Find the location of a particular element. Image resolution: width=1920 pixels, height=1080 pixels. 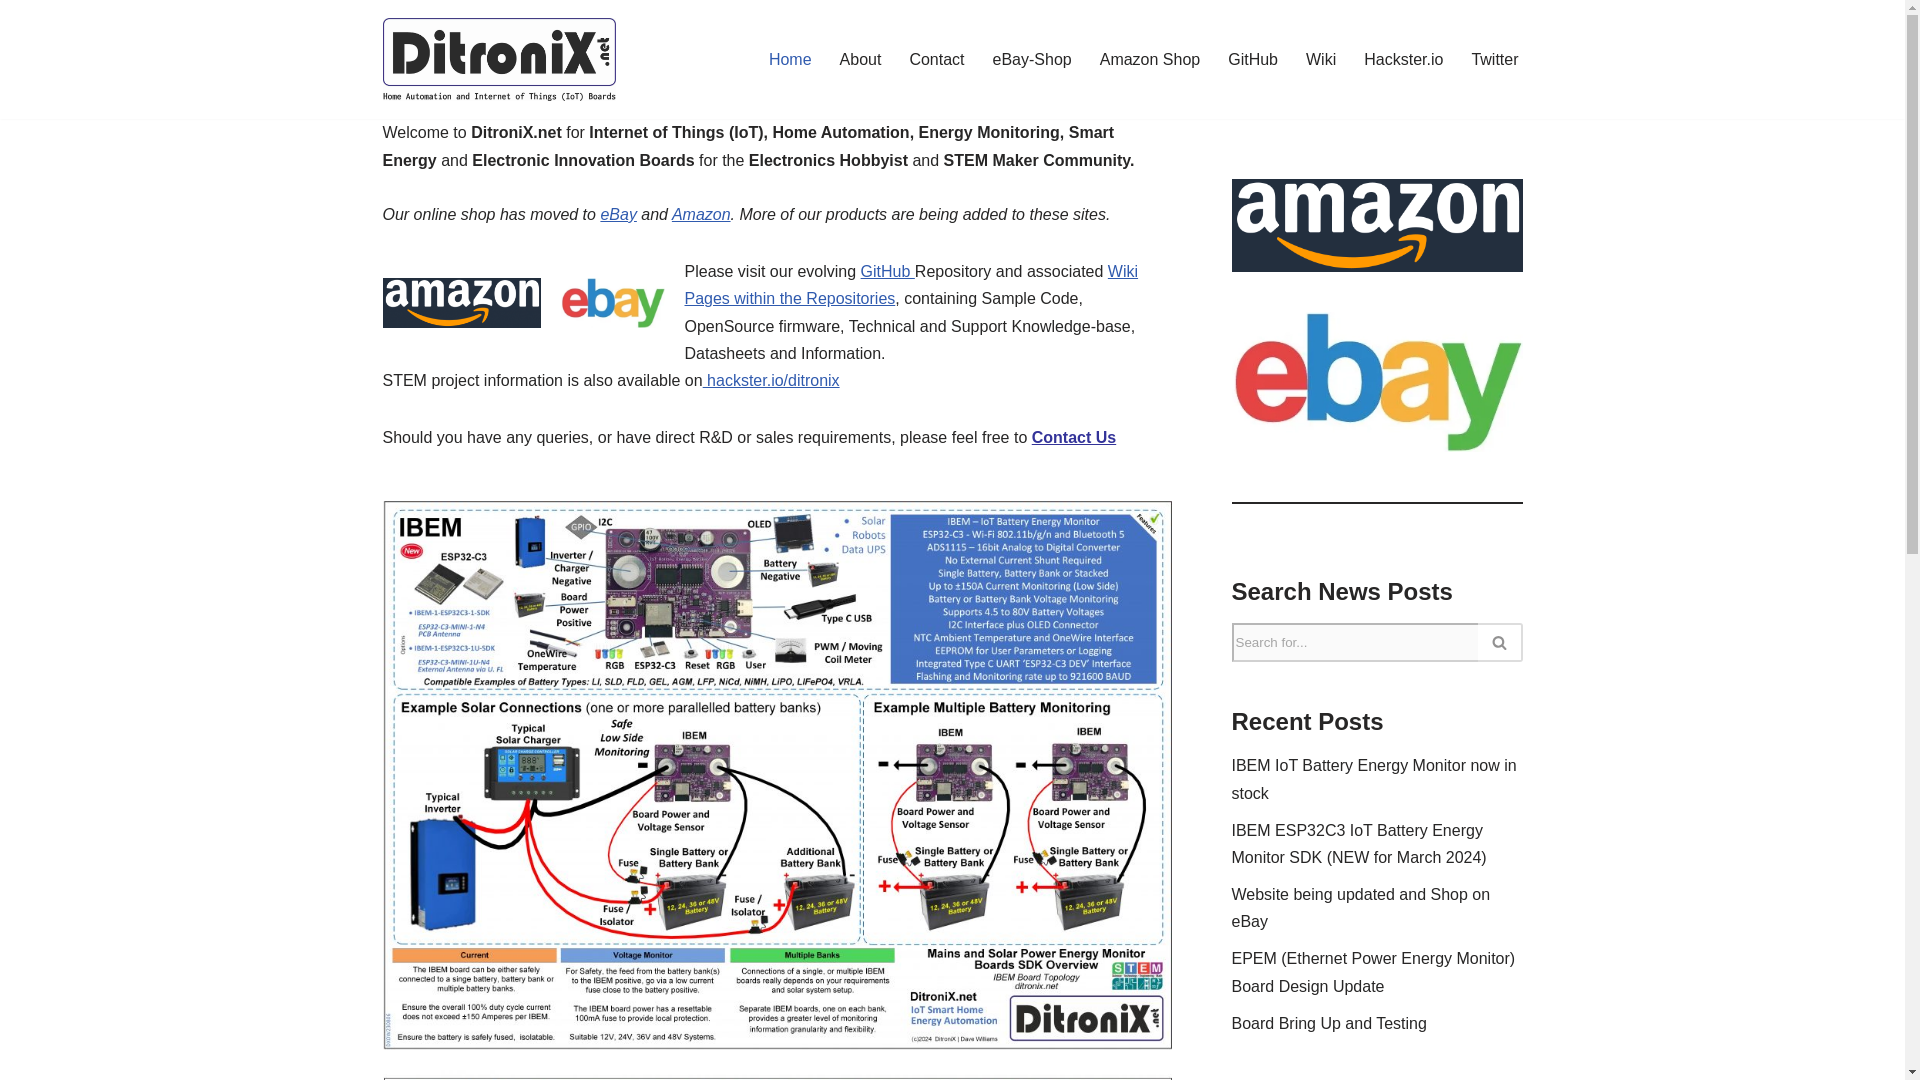

Contact is located at coordinates (936, 60).